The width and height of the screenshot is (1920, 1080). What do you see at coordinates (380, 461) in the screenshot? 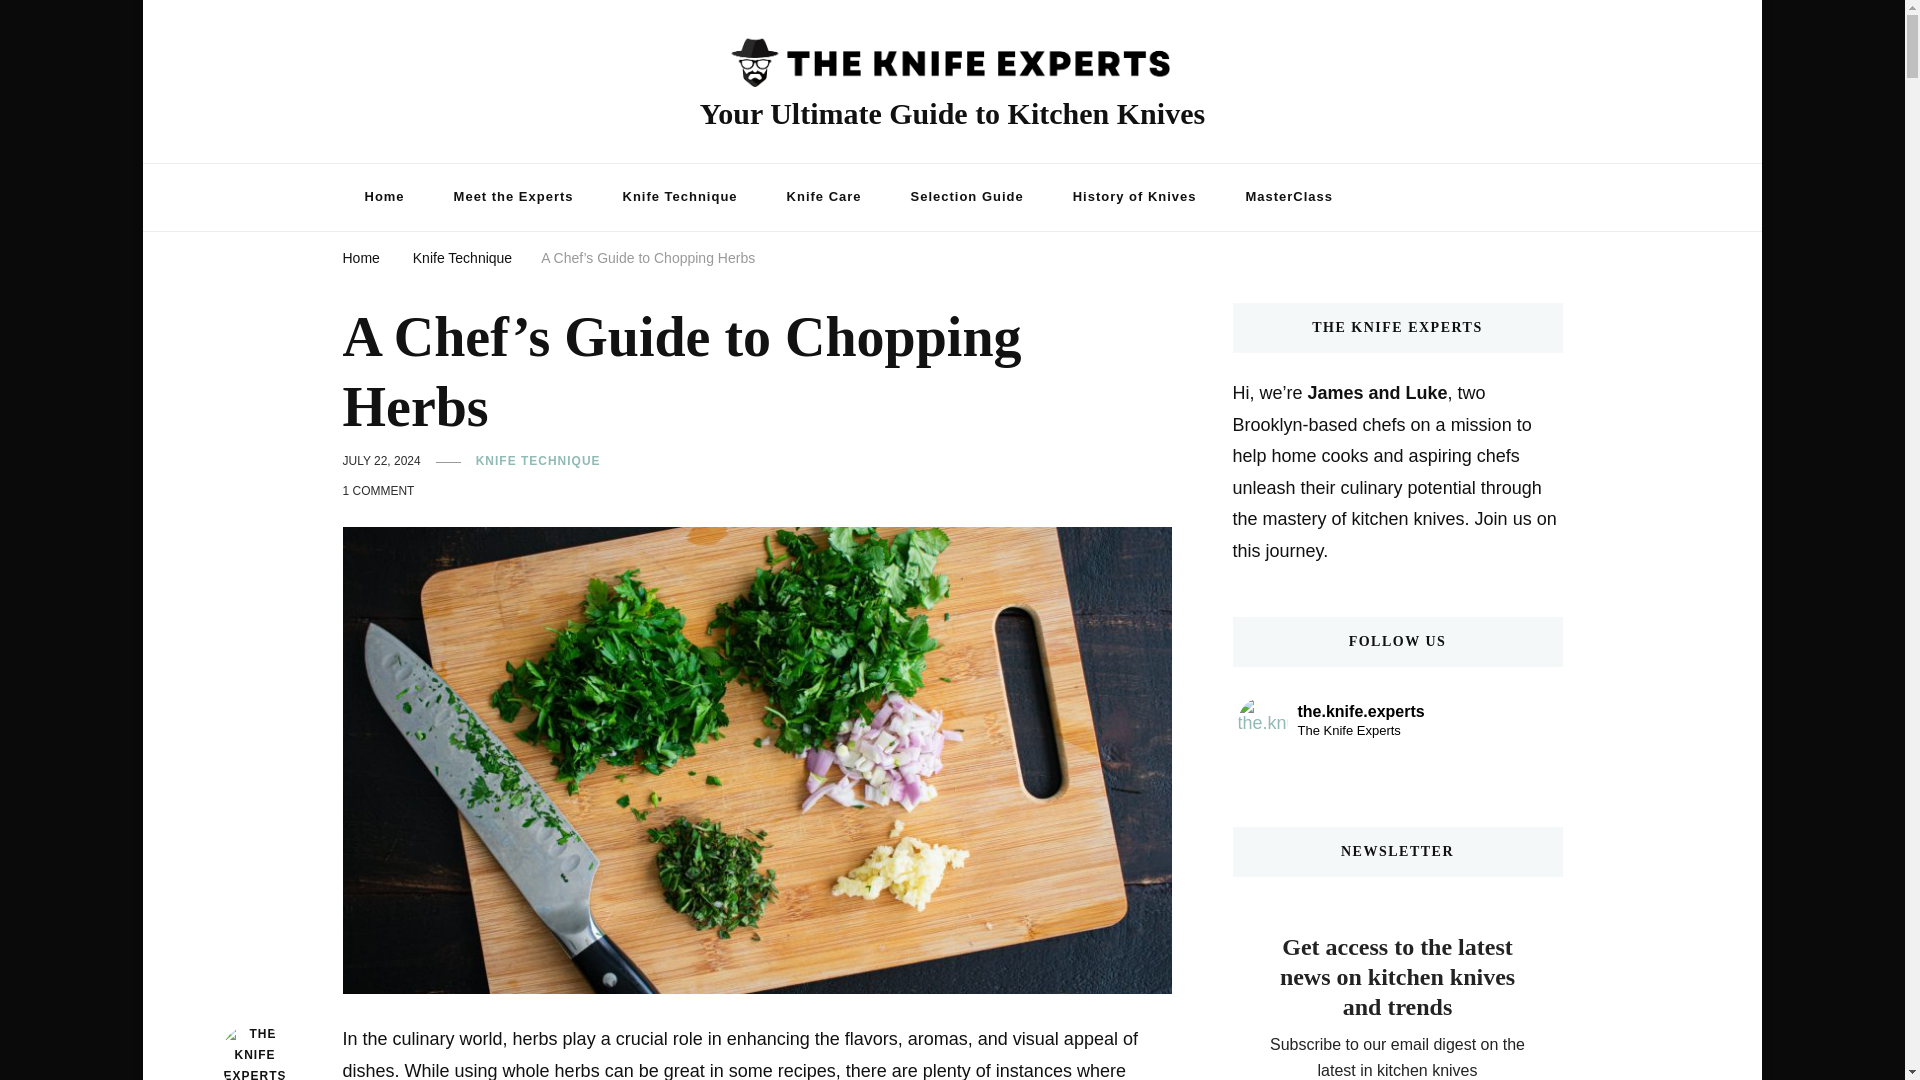
I see `JULY 22, 2024` at bounding box center [380, 461].